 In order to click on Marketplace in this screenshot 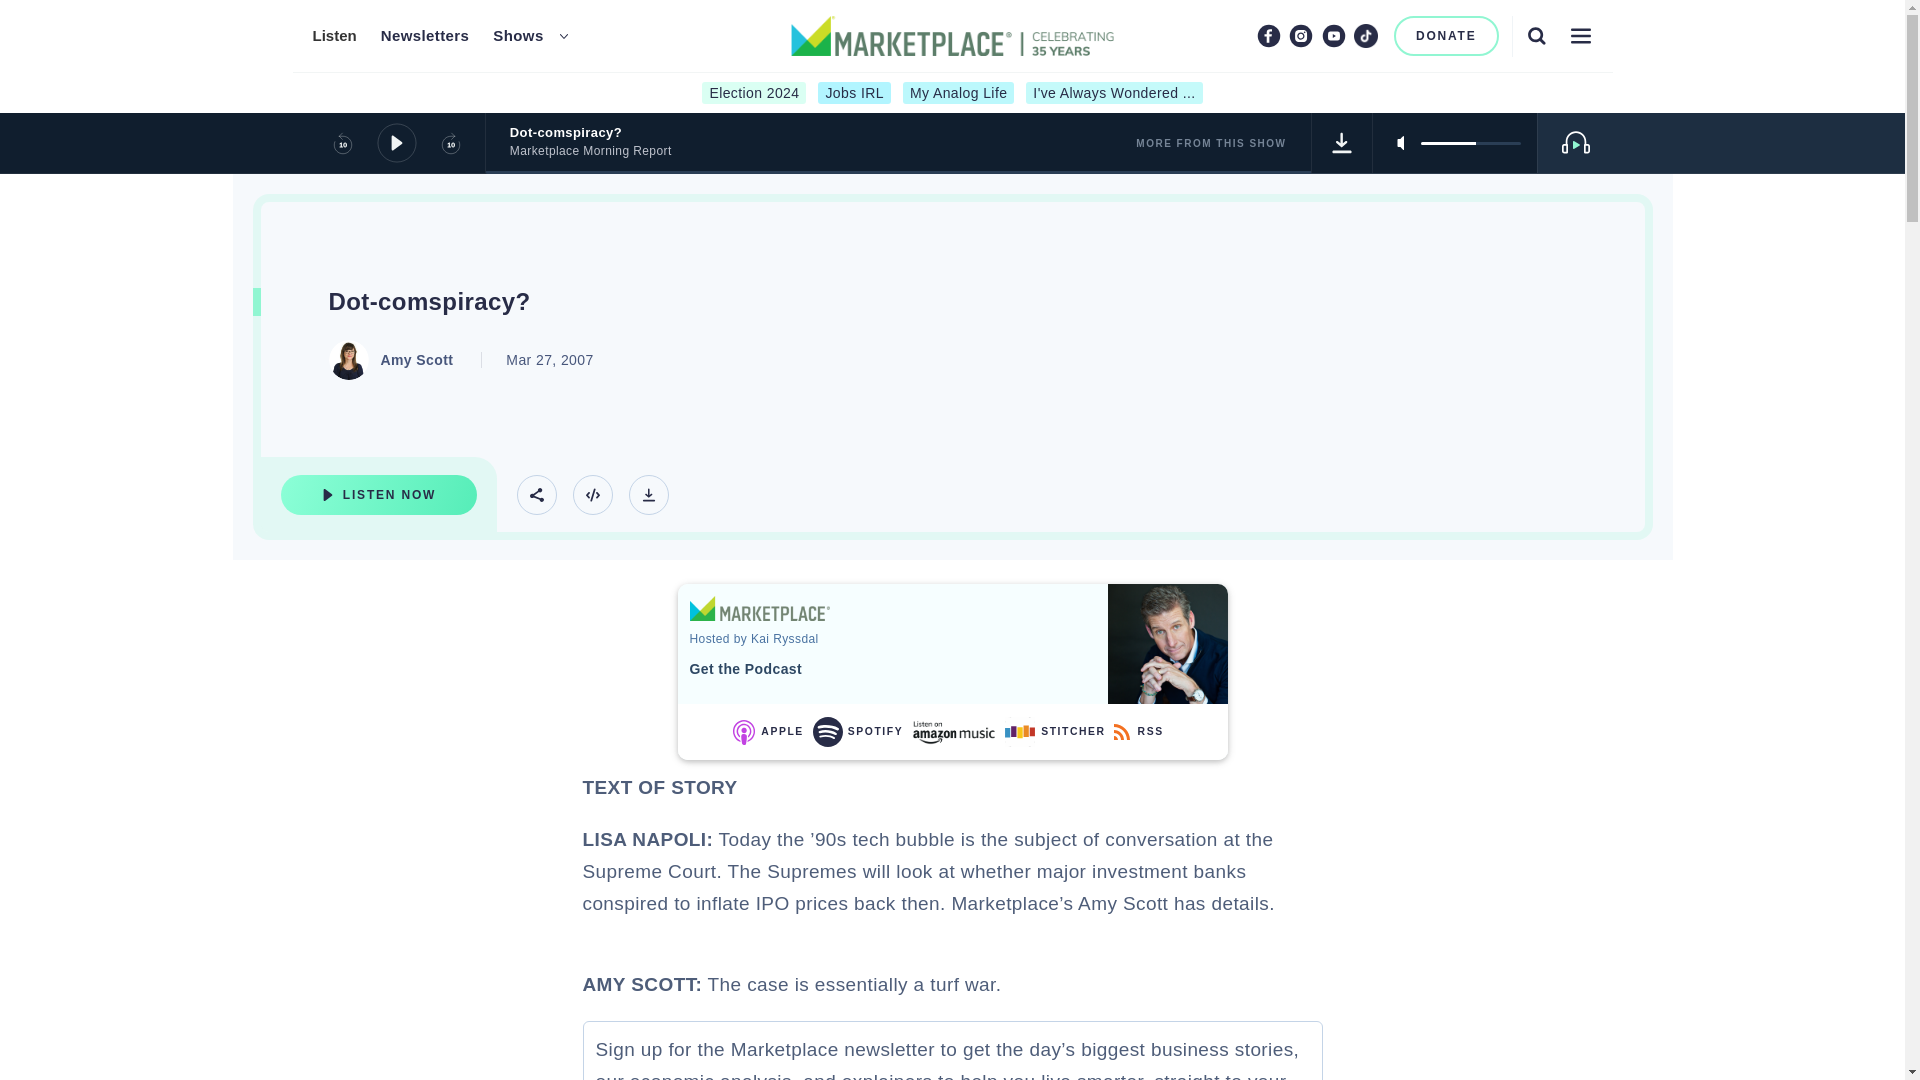, I will do `click(759, 608)`.